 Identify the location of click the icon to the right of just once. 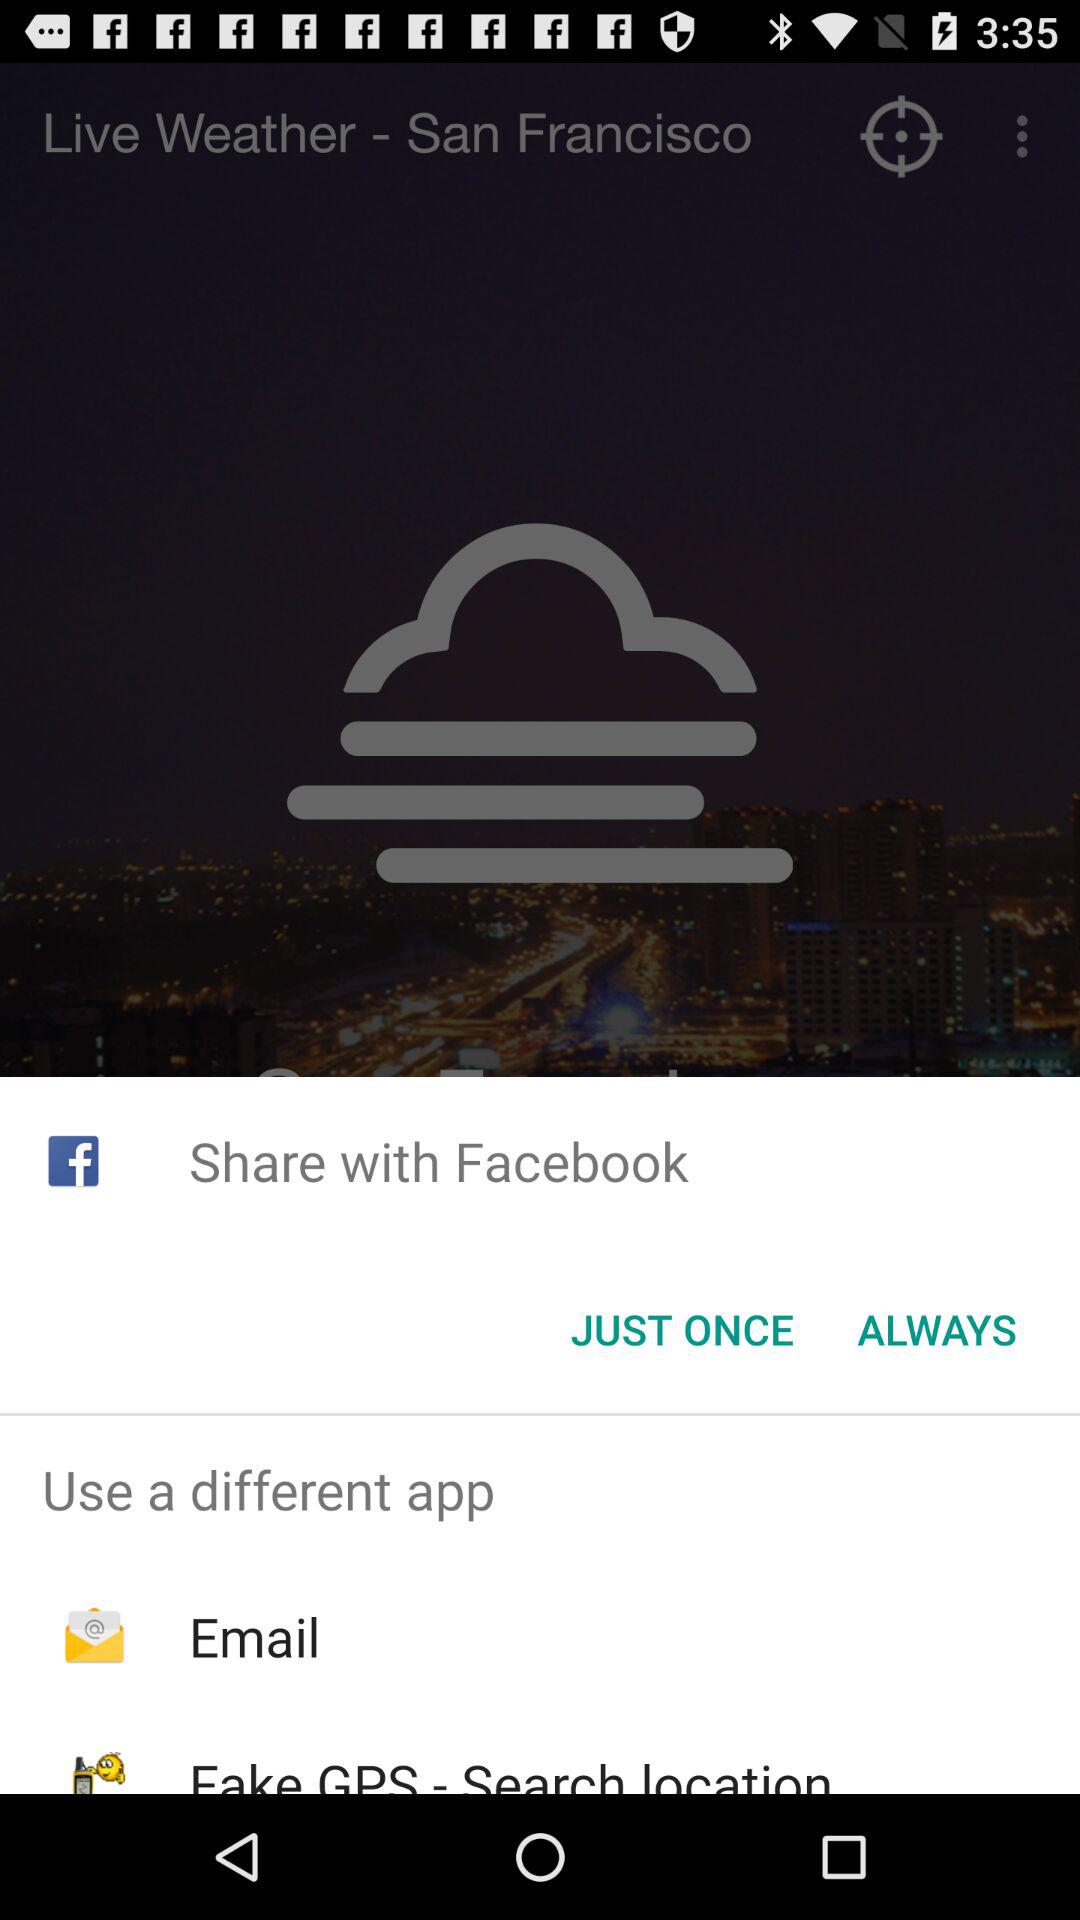
(936, 1329).